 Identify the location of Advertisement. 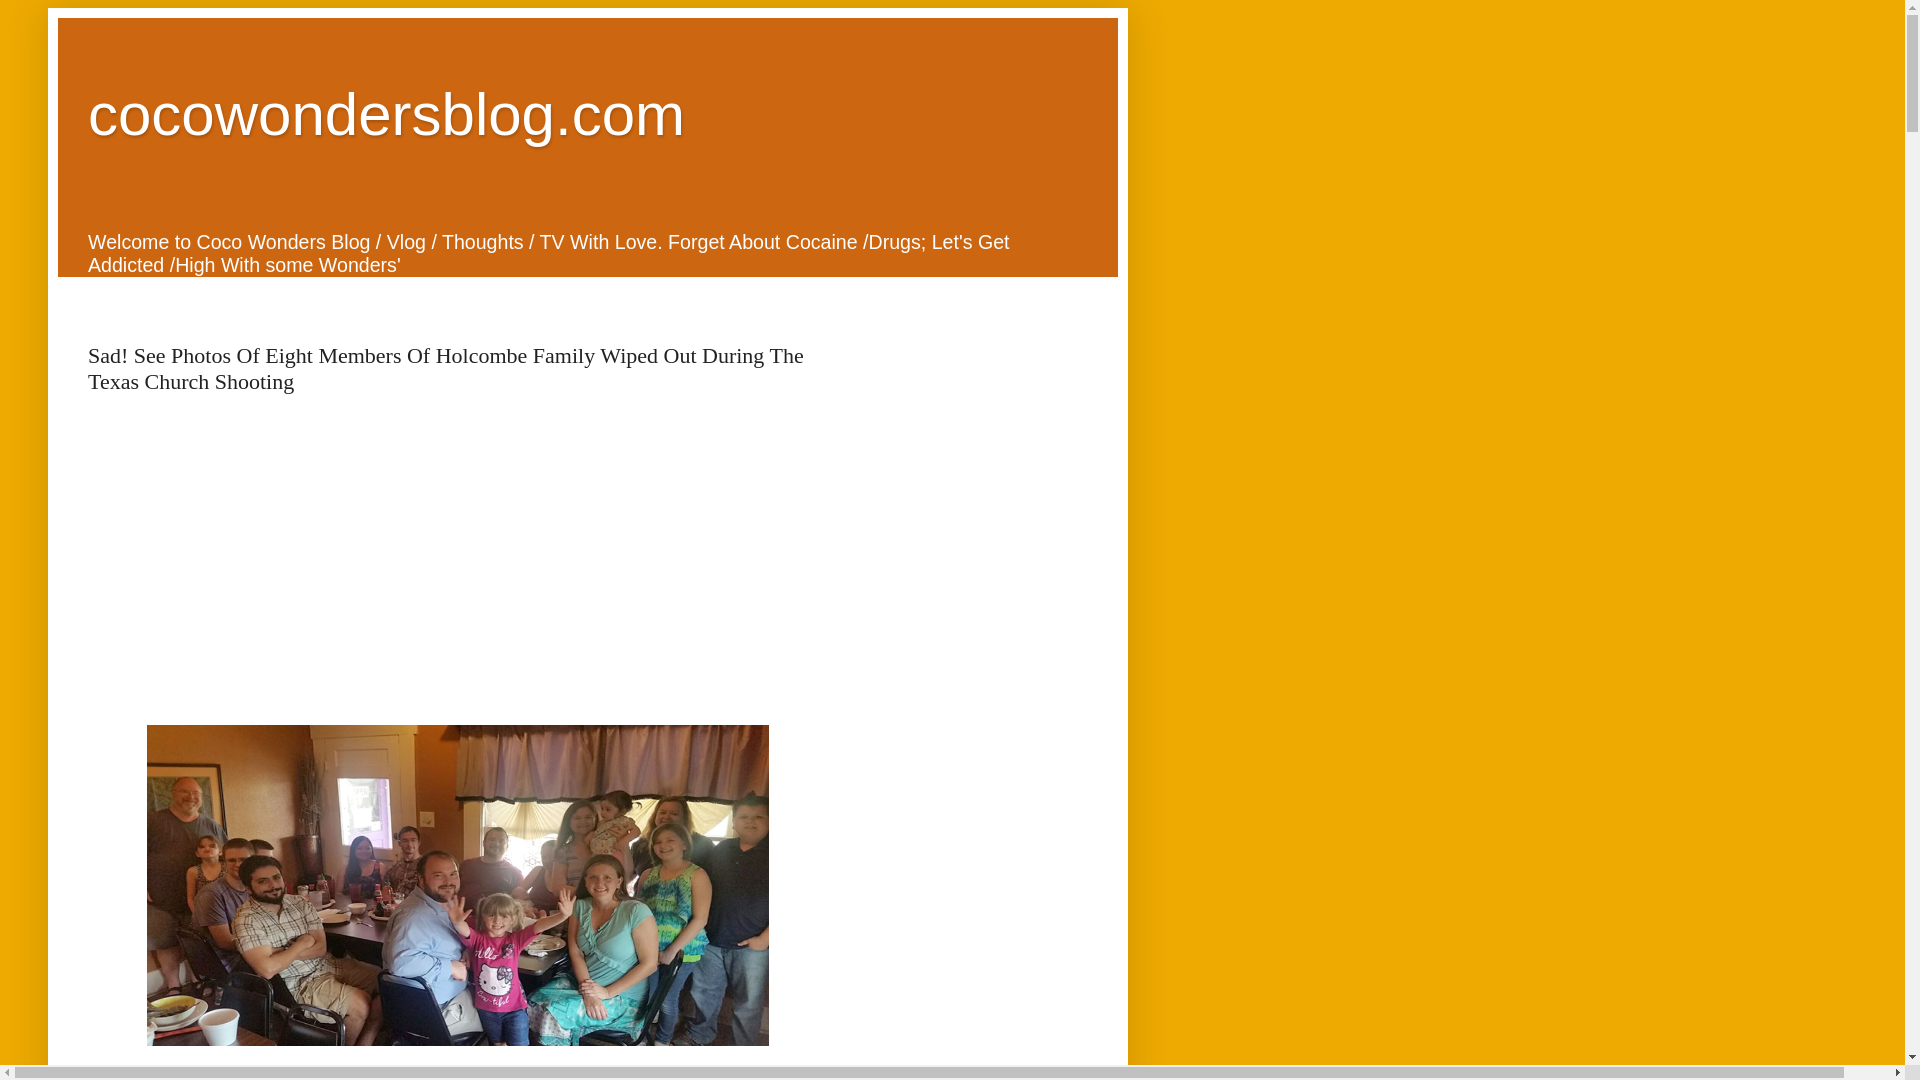
(458, 554).